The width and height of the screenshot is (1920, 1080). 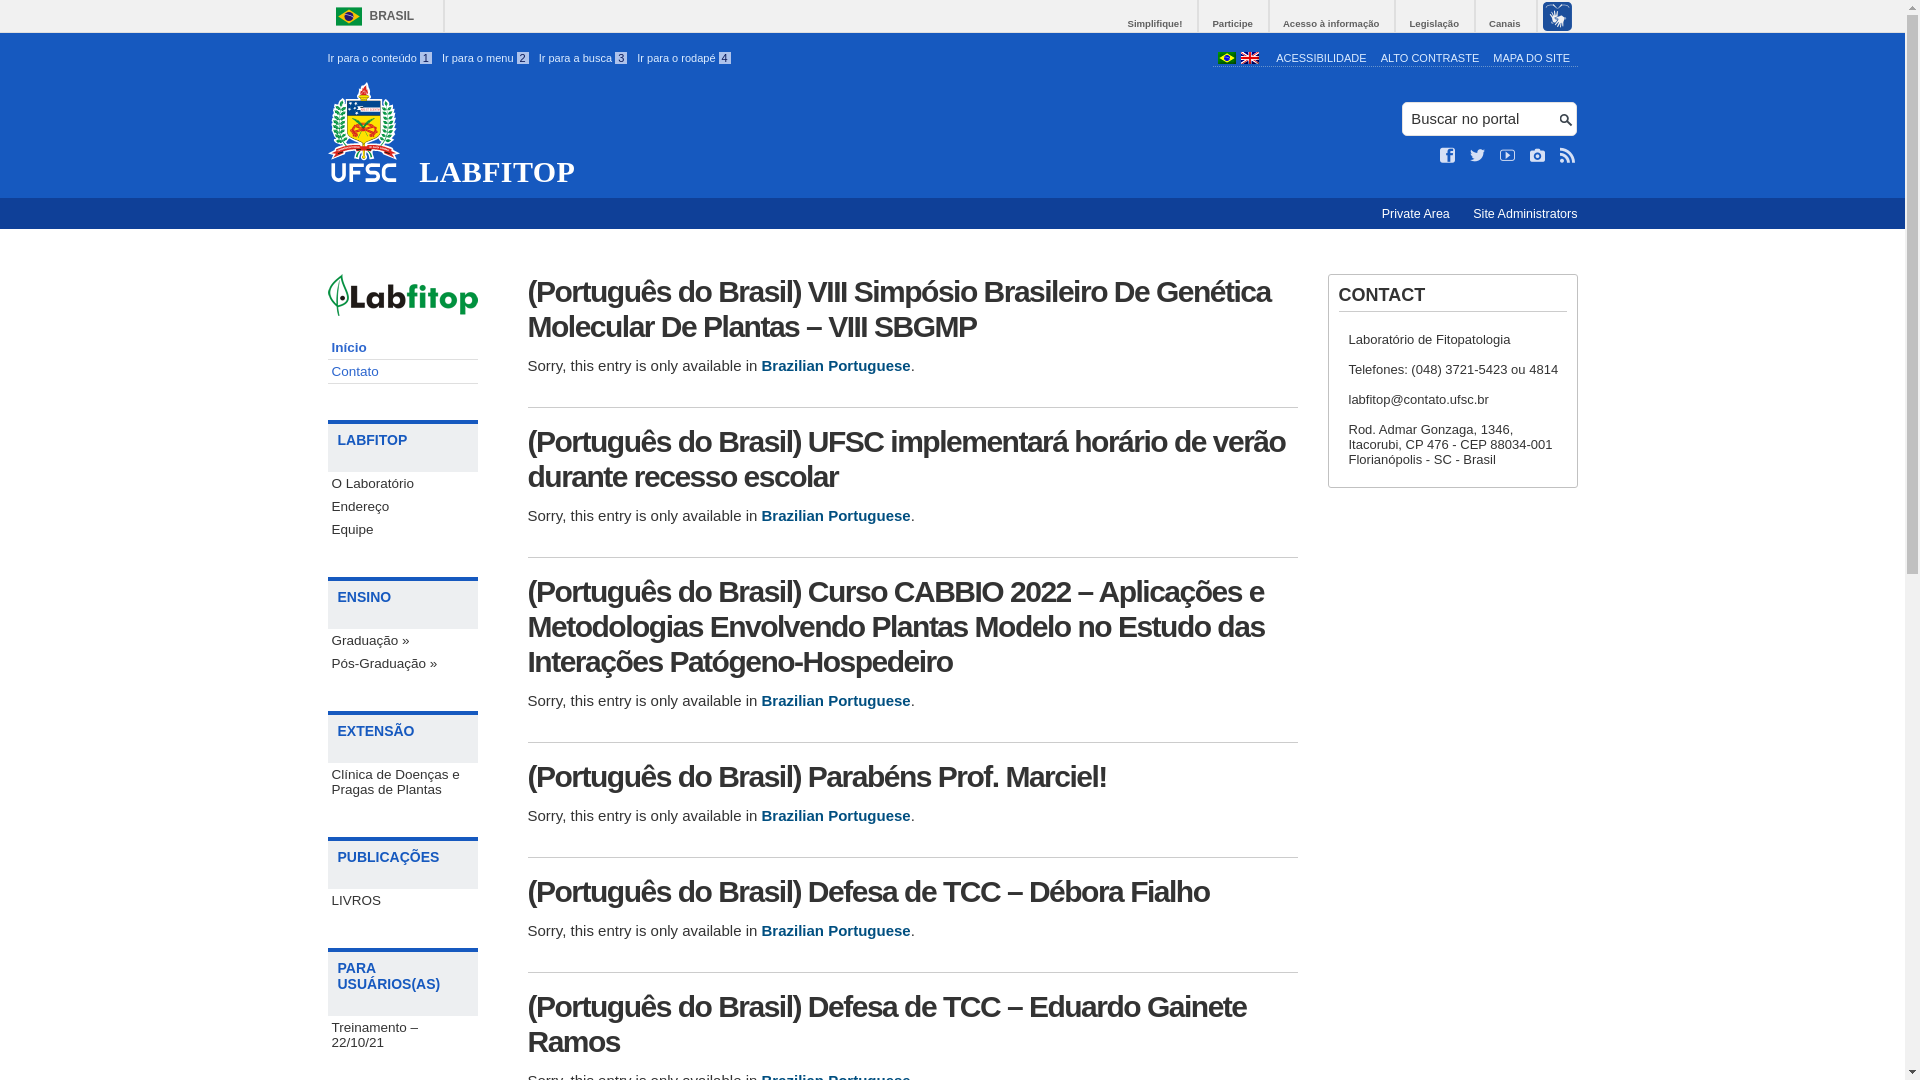 What do you see at coordinates (370, 16) in the screenshot?
I see `BRASIL` at bounding box center [370, 16].